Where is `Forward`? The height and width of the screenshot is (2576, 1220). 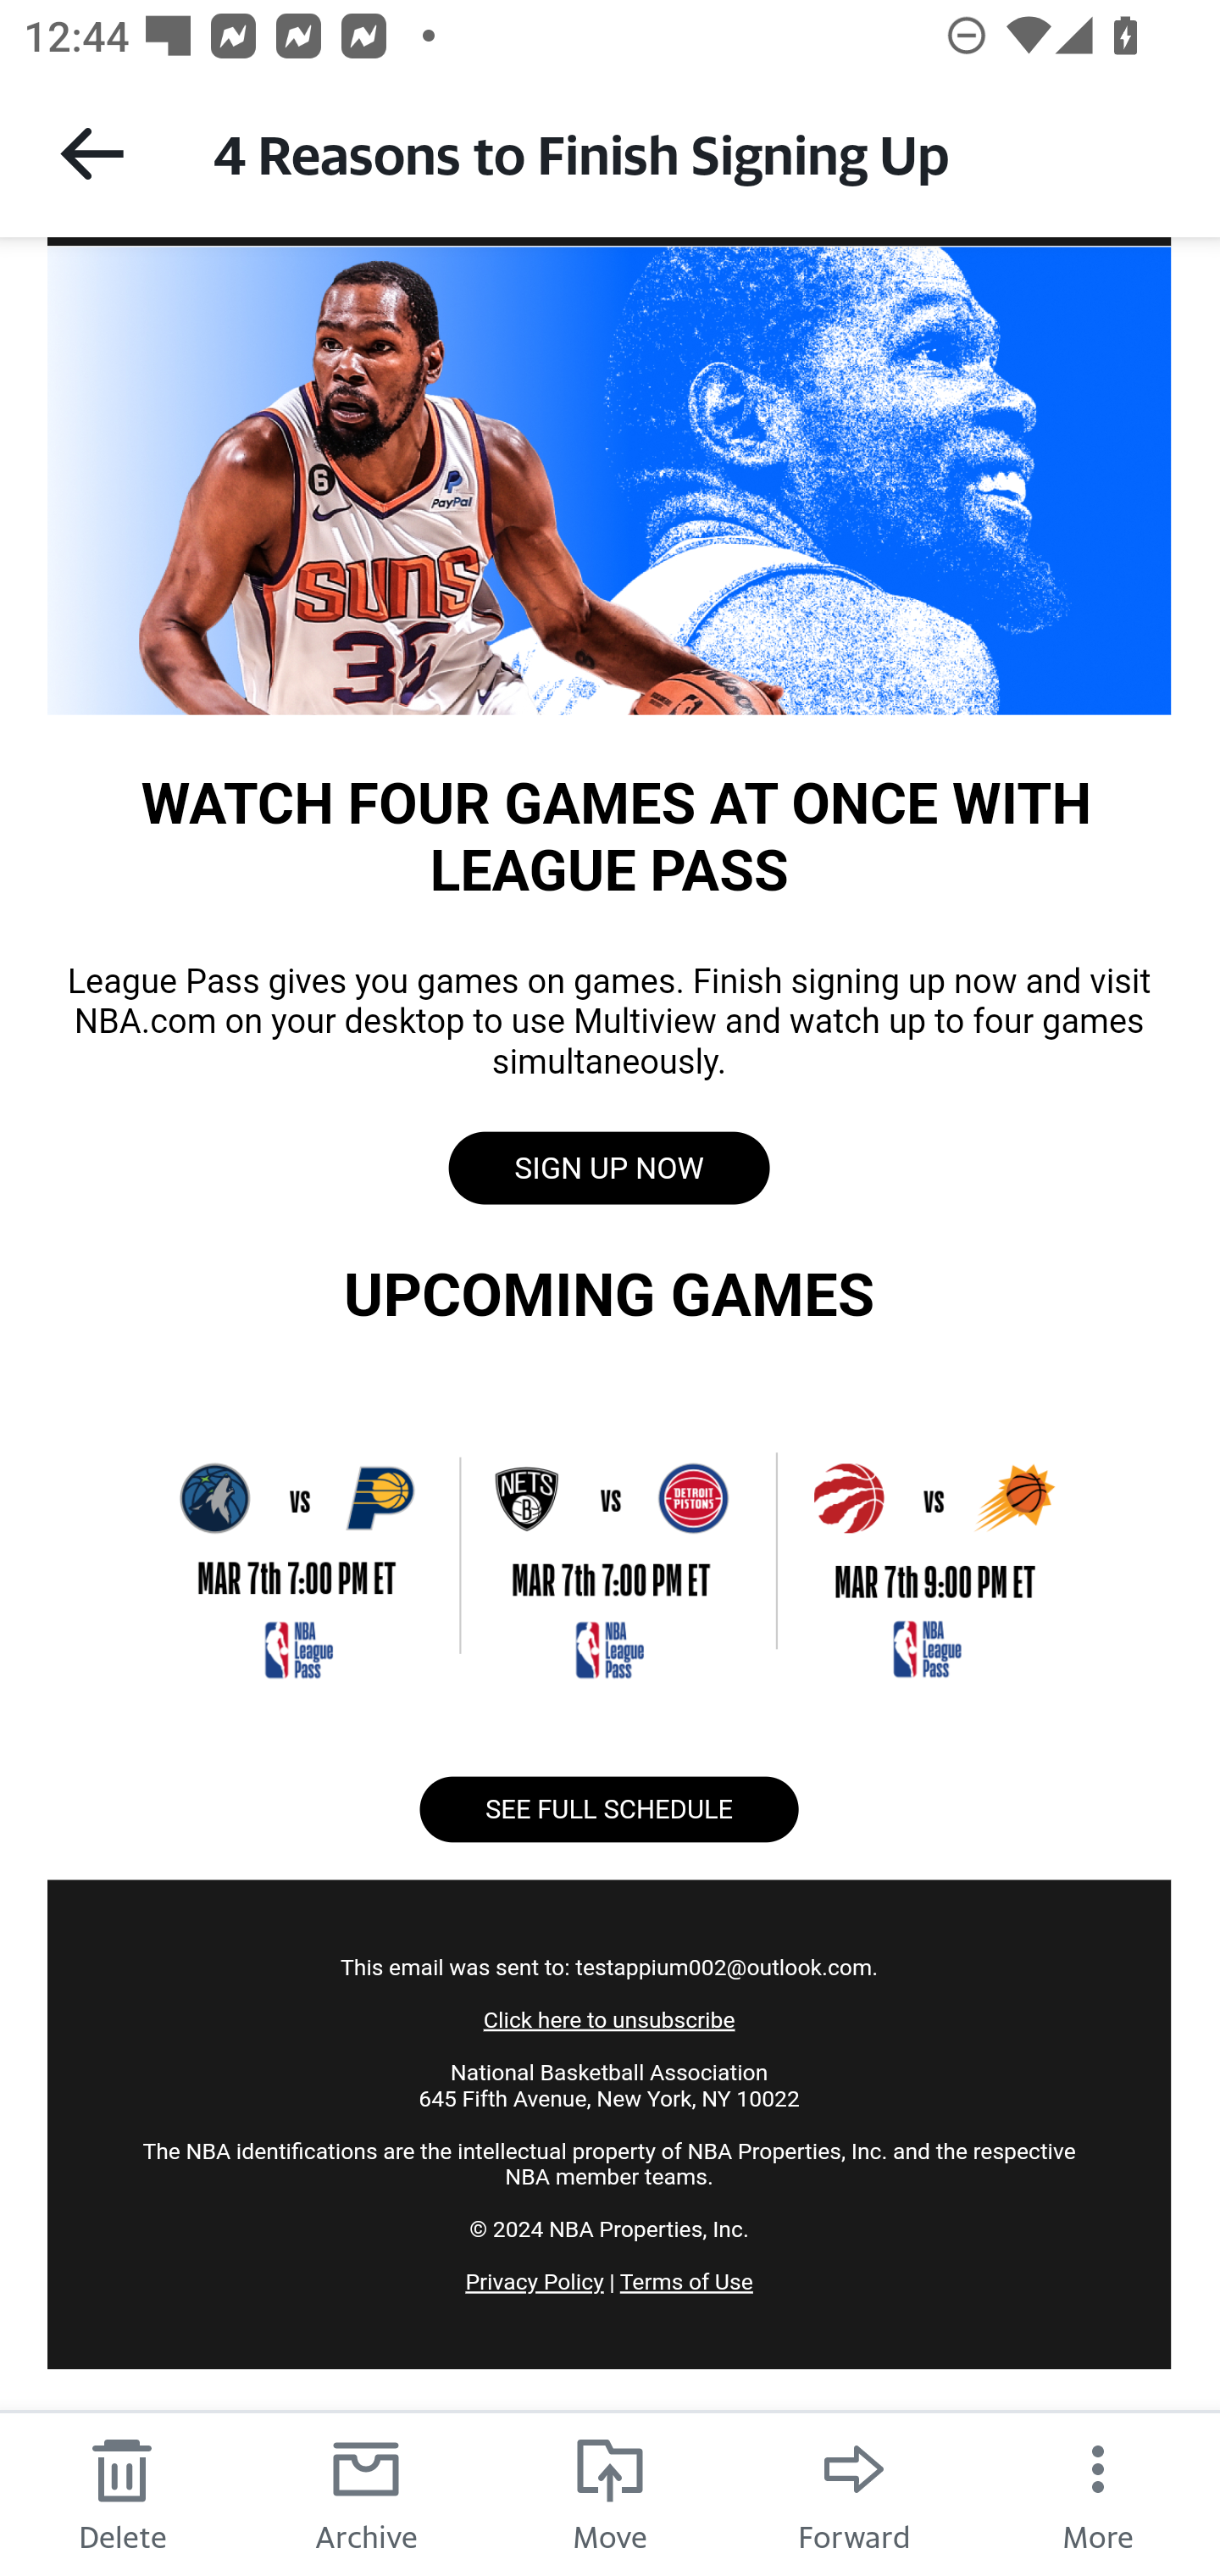 Forward is located at coordinates (854, 2493).